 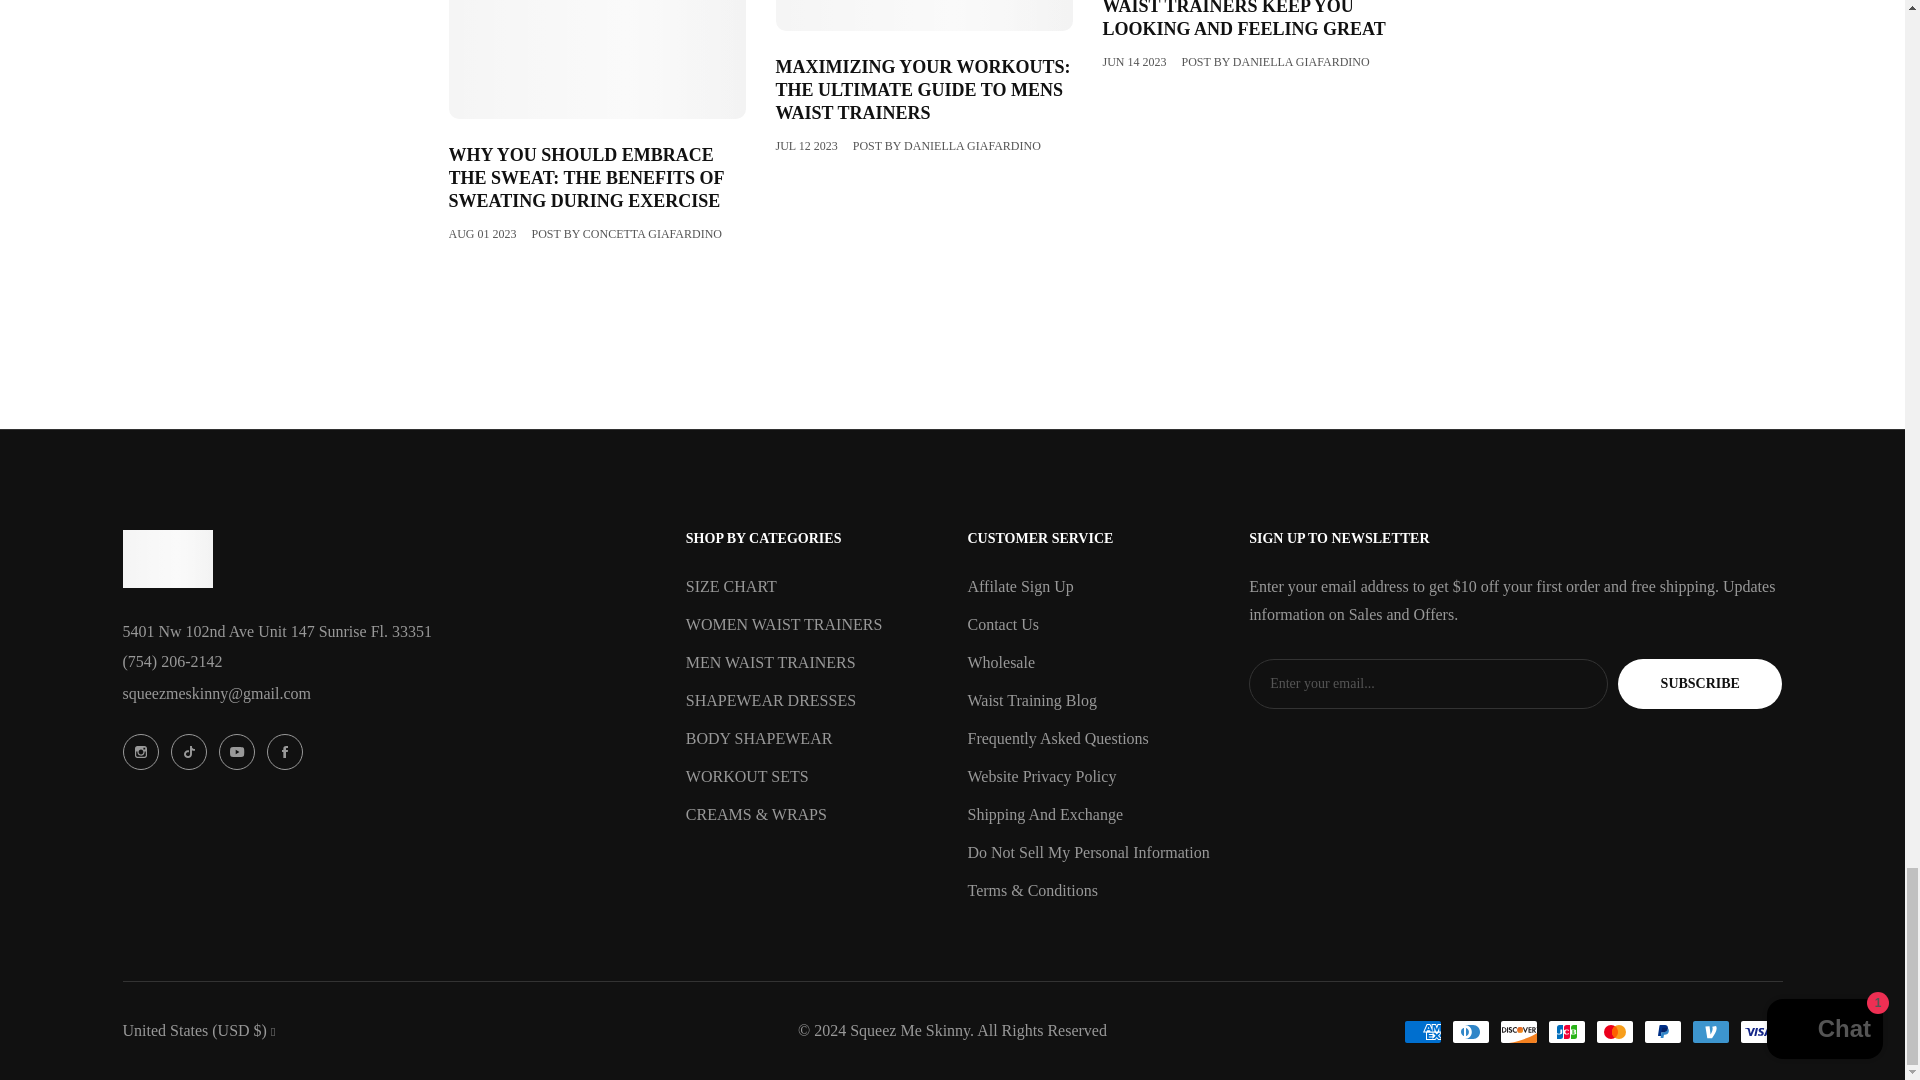 I want to click on PayPal, so click(x=1662, y=1032).